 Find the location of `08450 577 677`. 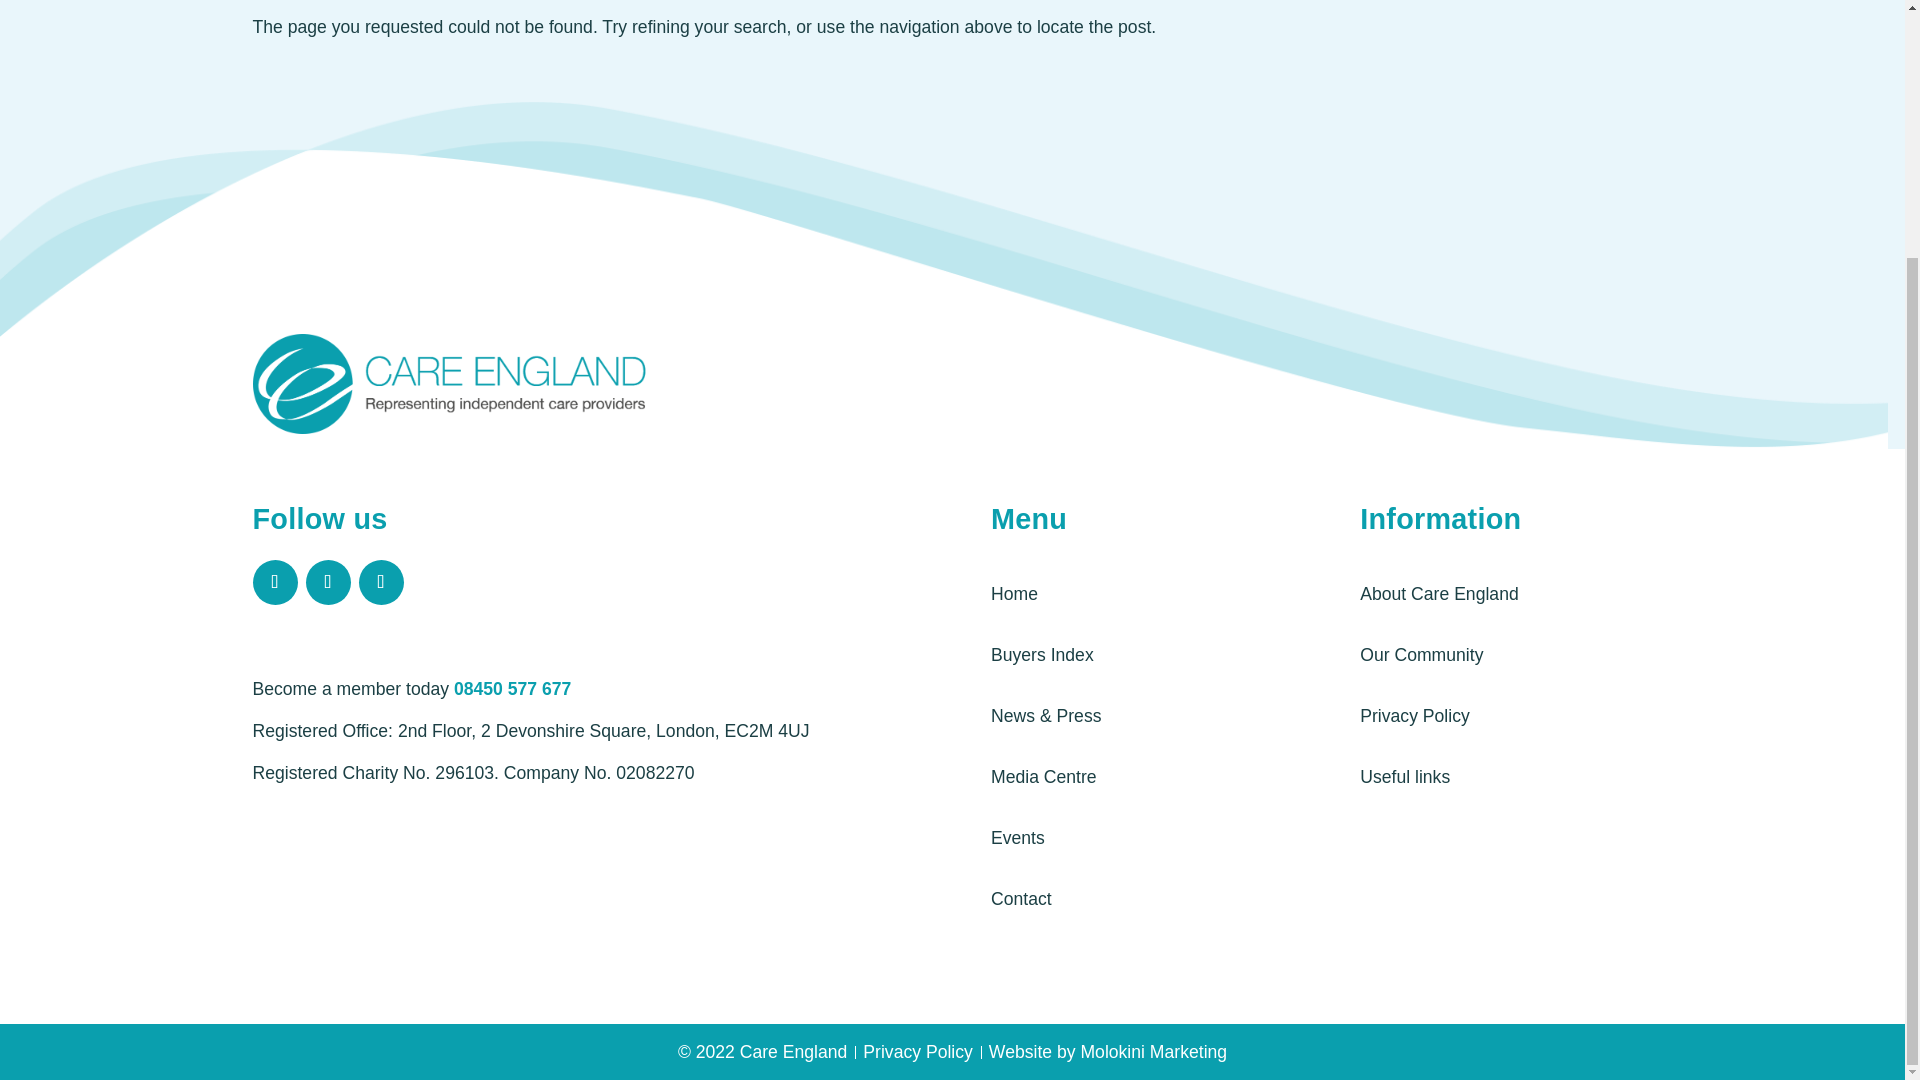

08450 577 677 is located at coordinates (512, 688).